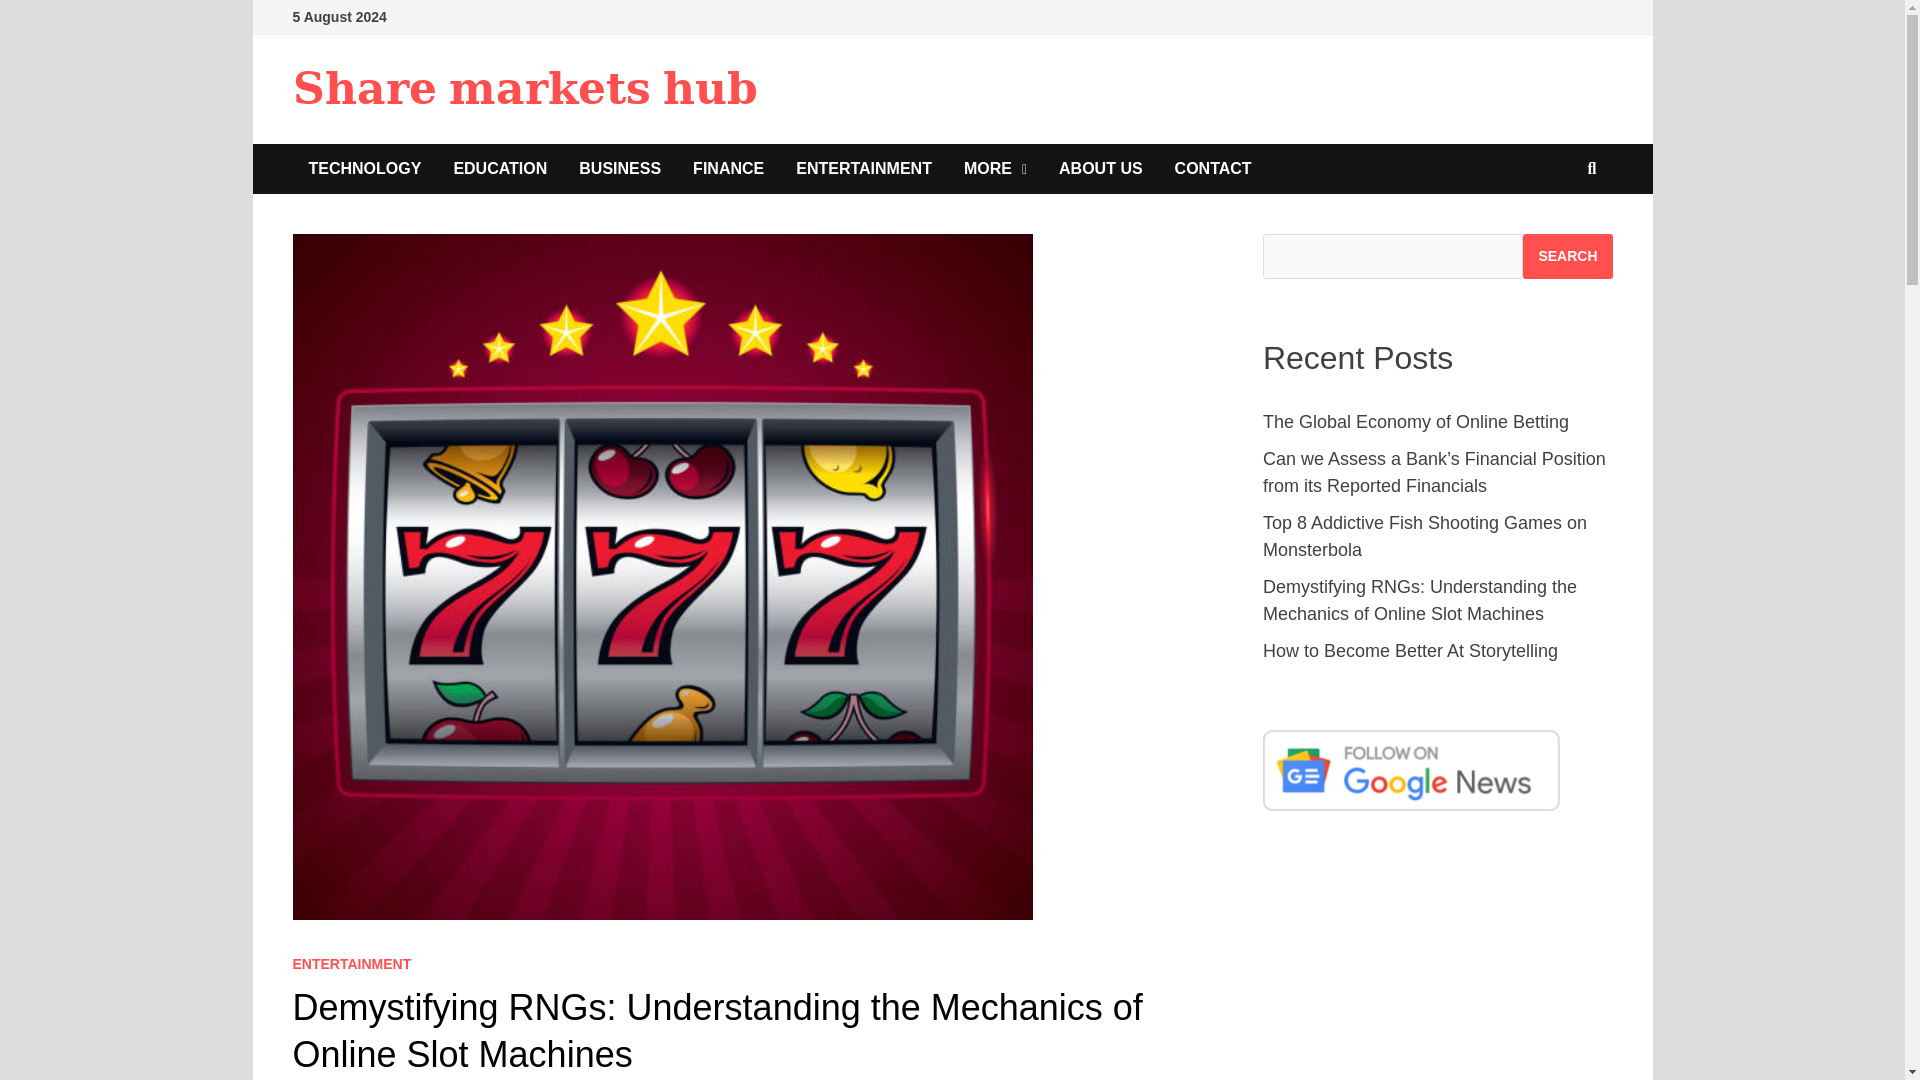 The height and width of the screenshot is (1080, 1920). Describe the element at coordinates (728, 168) in the screenshot. I see `FINANCE` at that location.